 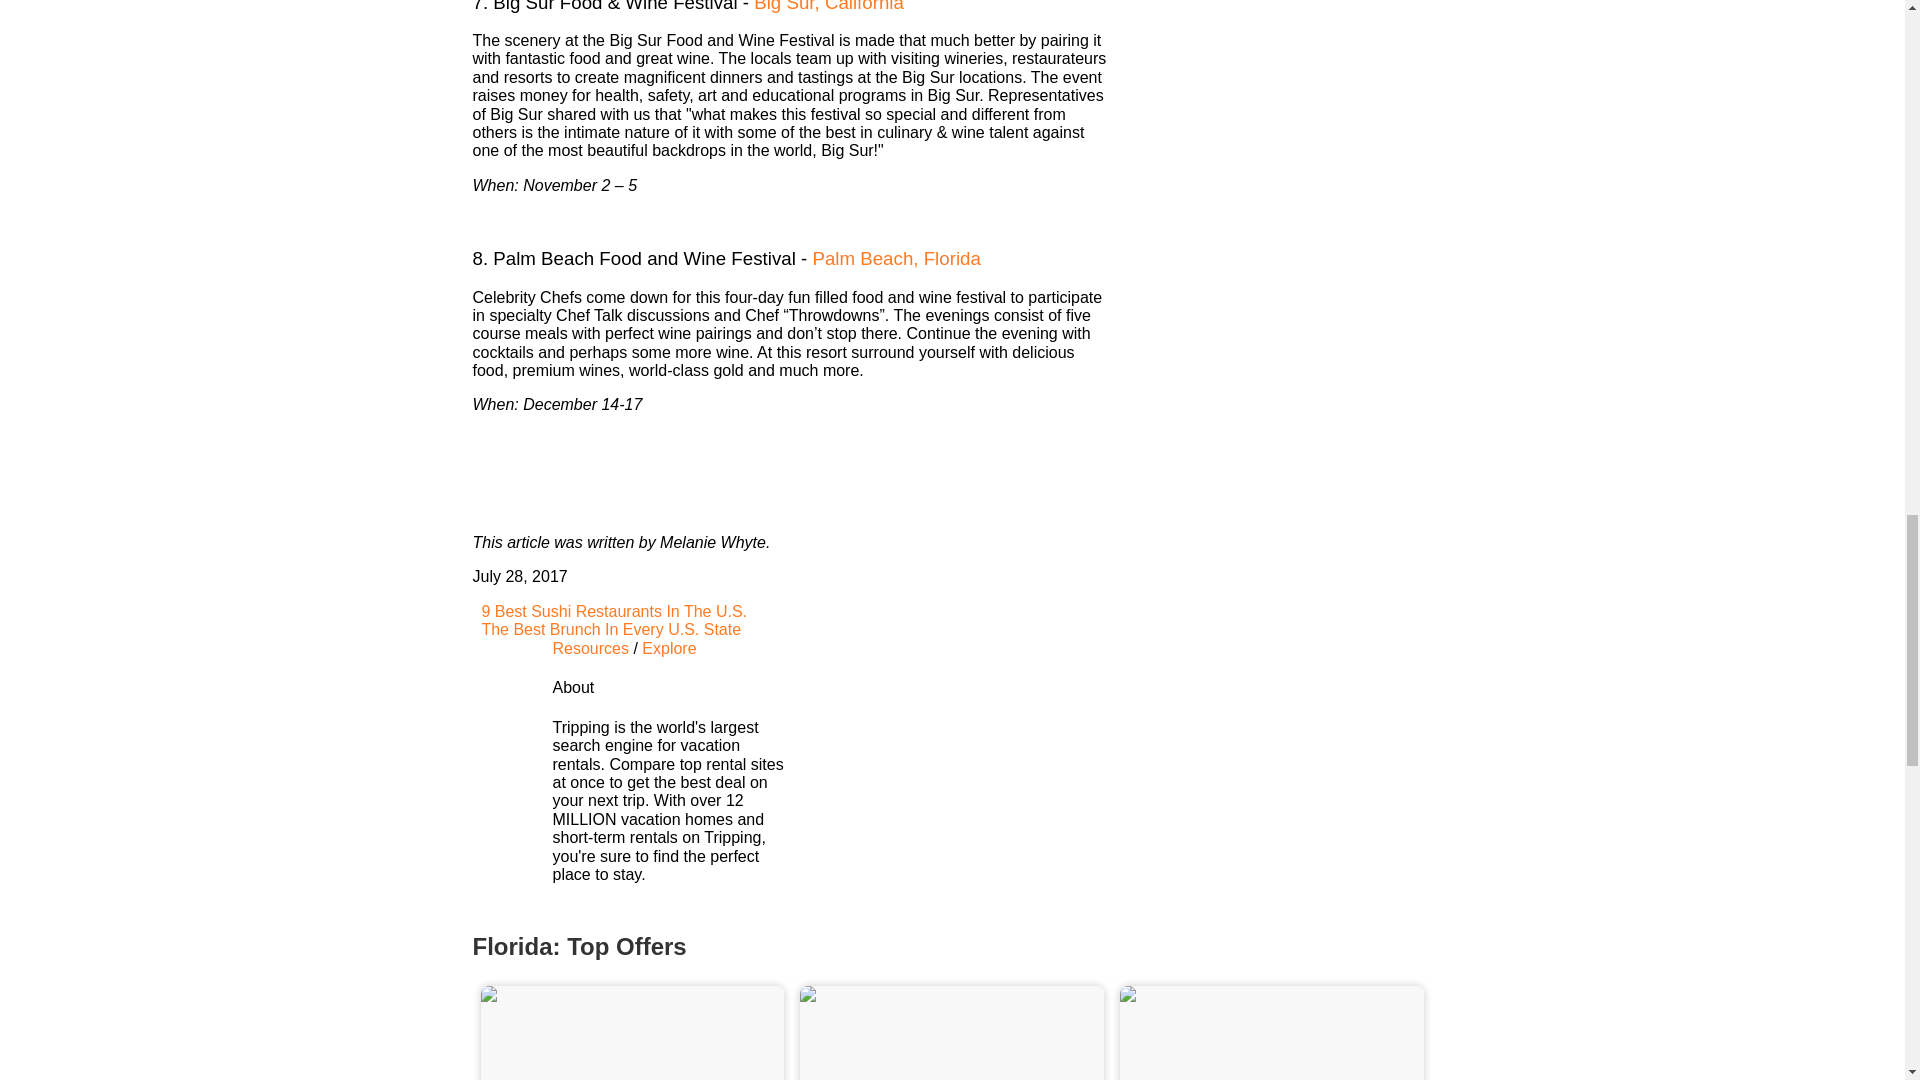 What do you see at coordinates (668, 648) in the screenshot?
I see `Explore` at bounding box center [668, 648].